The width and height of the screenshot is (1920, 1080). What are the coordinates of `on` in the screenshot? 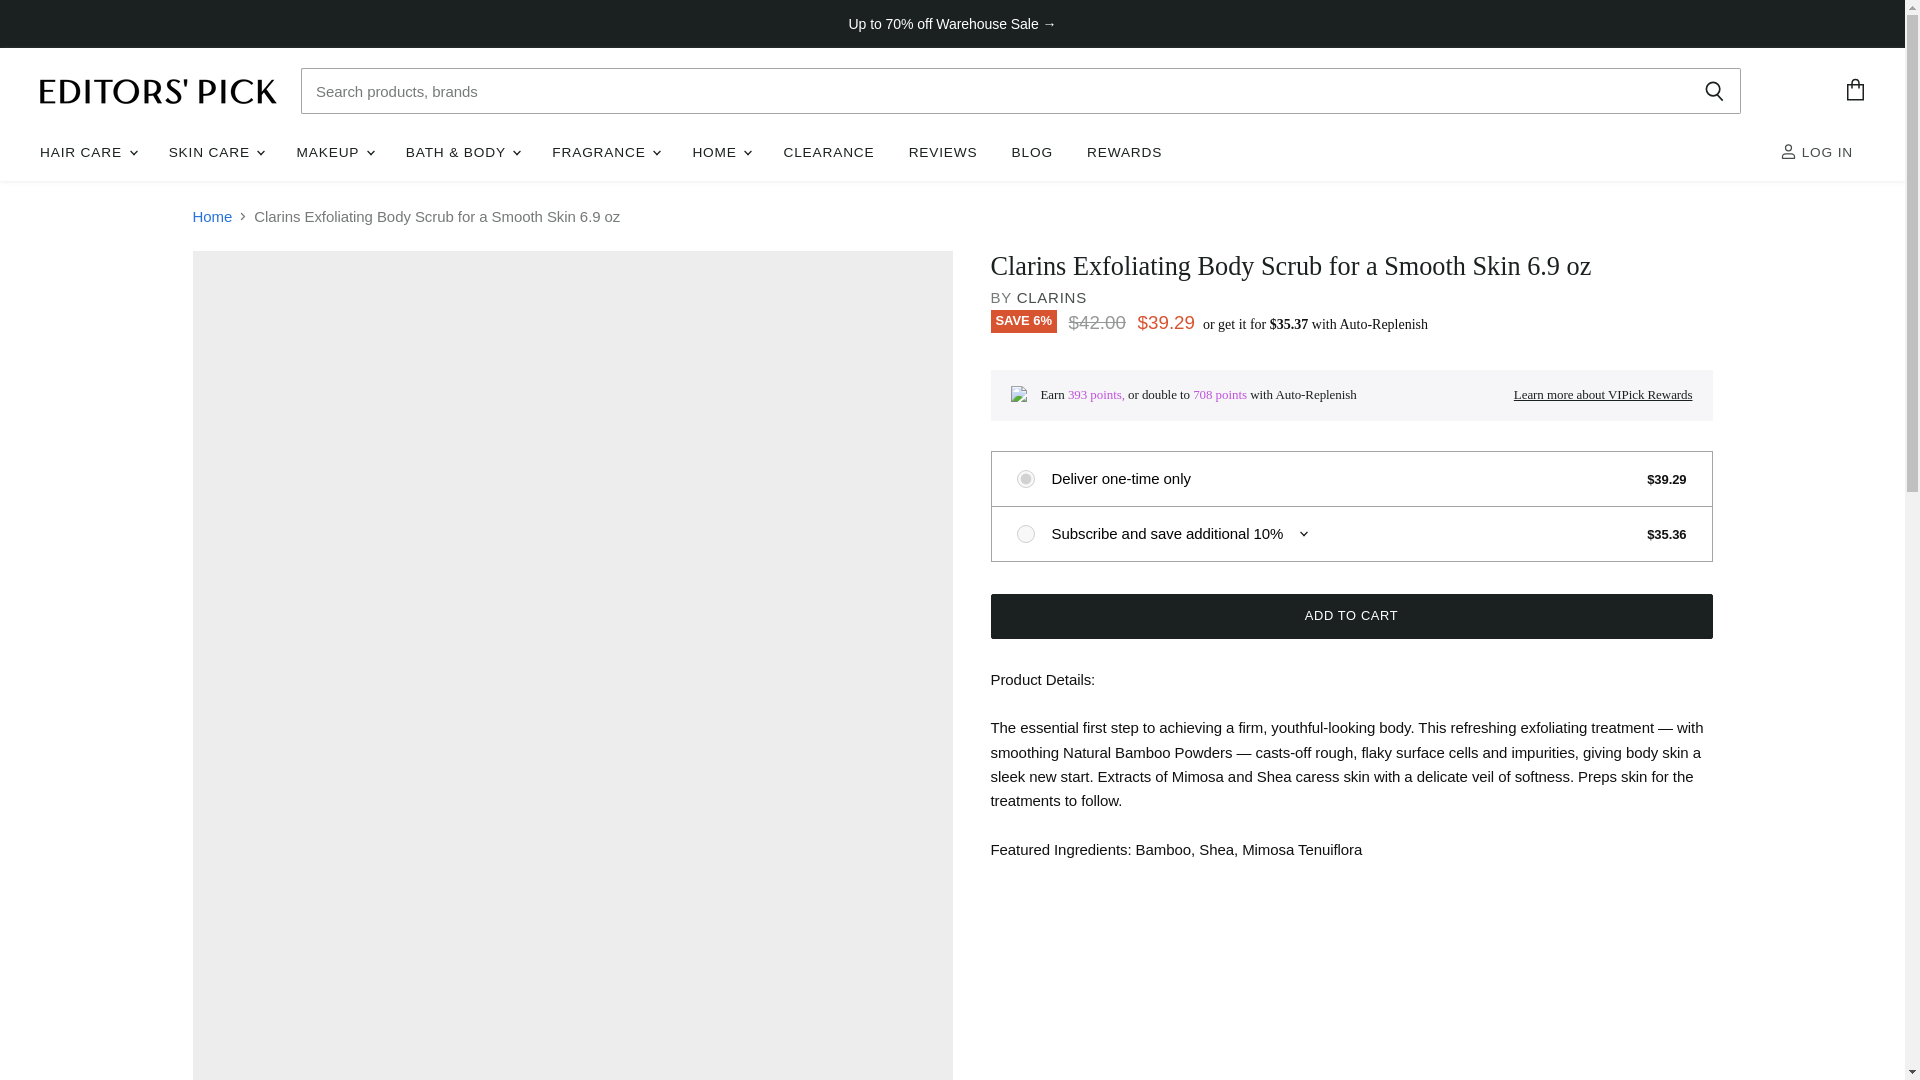 It's located at (1024, 534).